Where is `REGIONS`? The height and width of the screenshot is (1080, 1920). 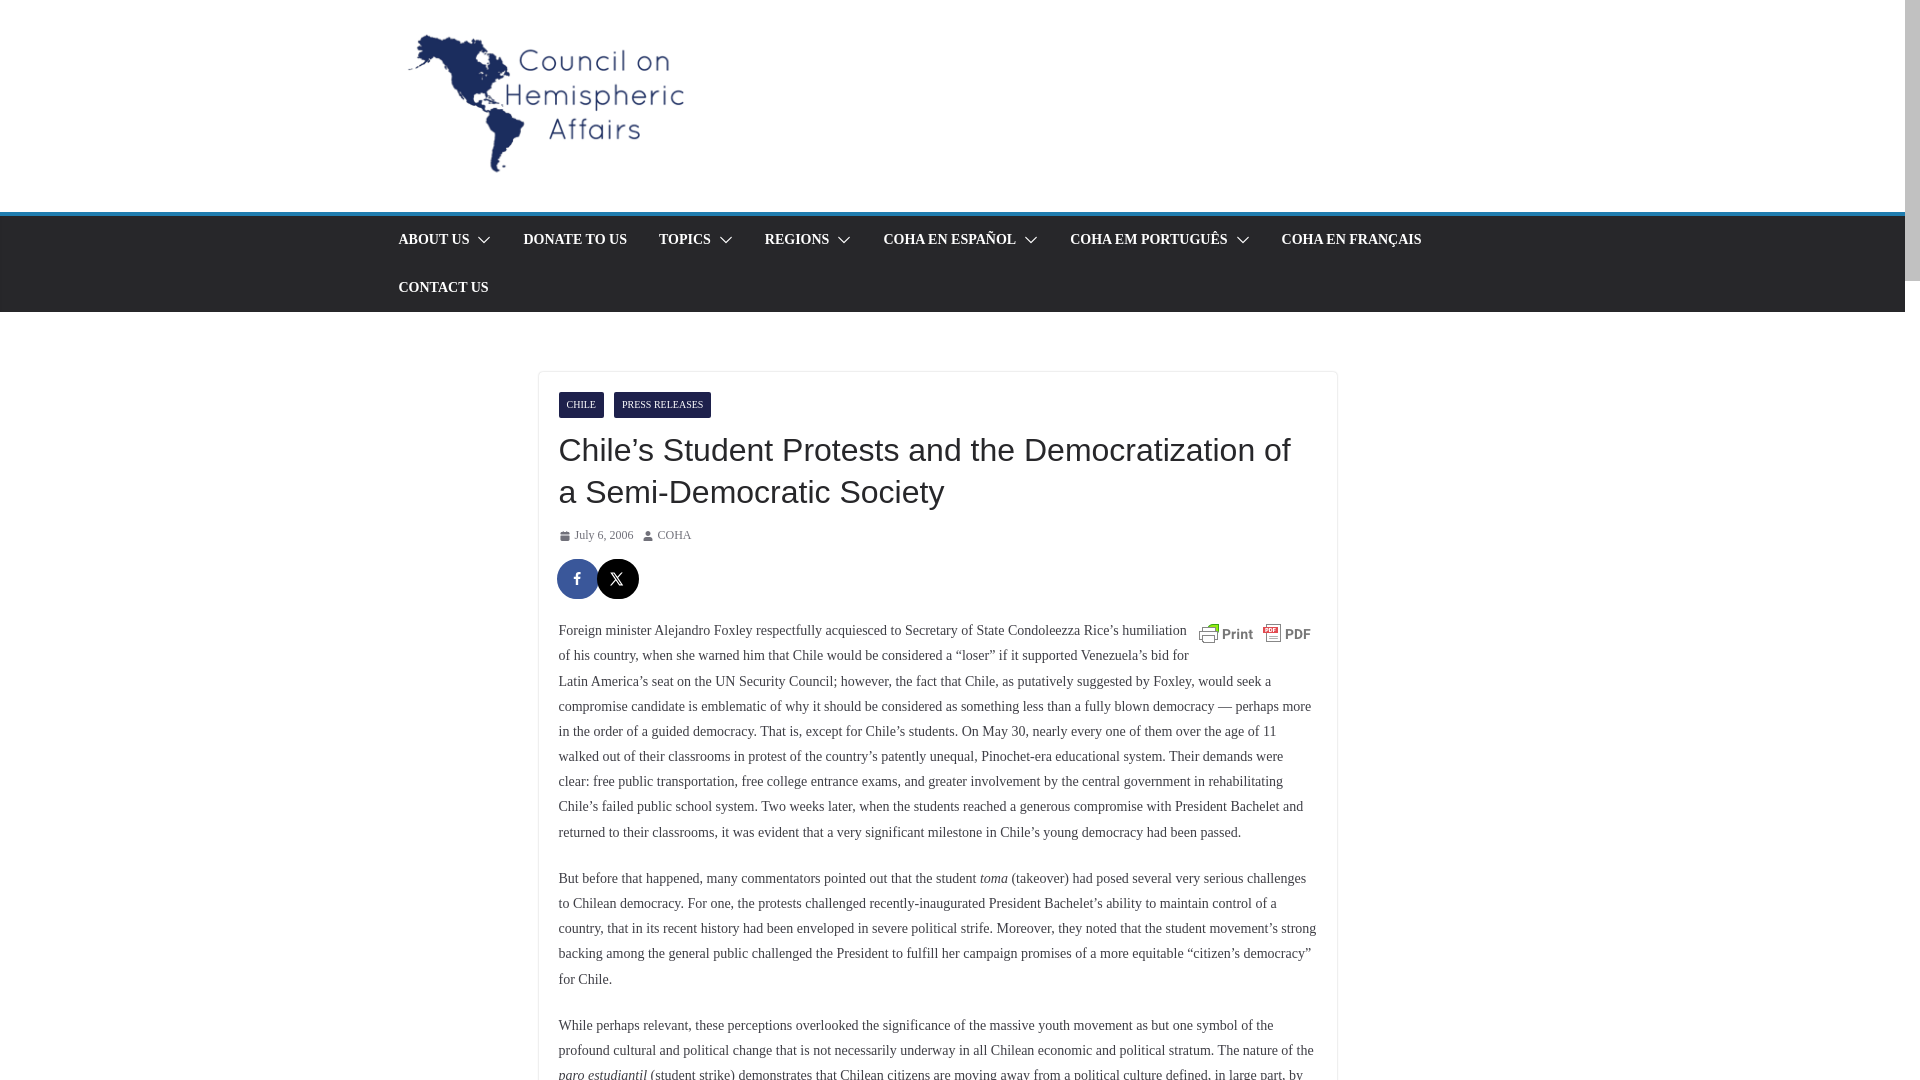
REGIONS is located at coordinates (796, 239).